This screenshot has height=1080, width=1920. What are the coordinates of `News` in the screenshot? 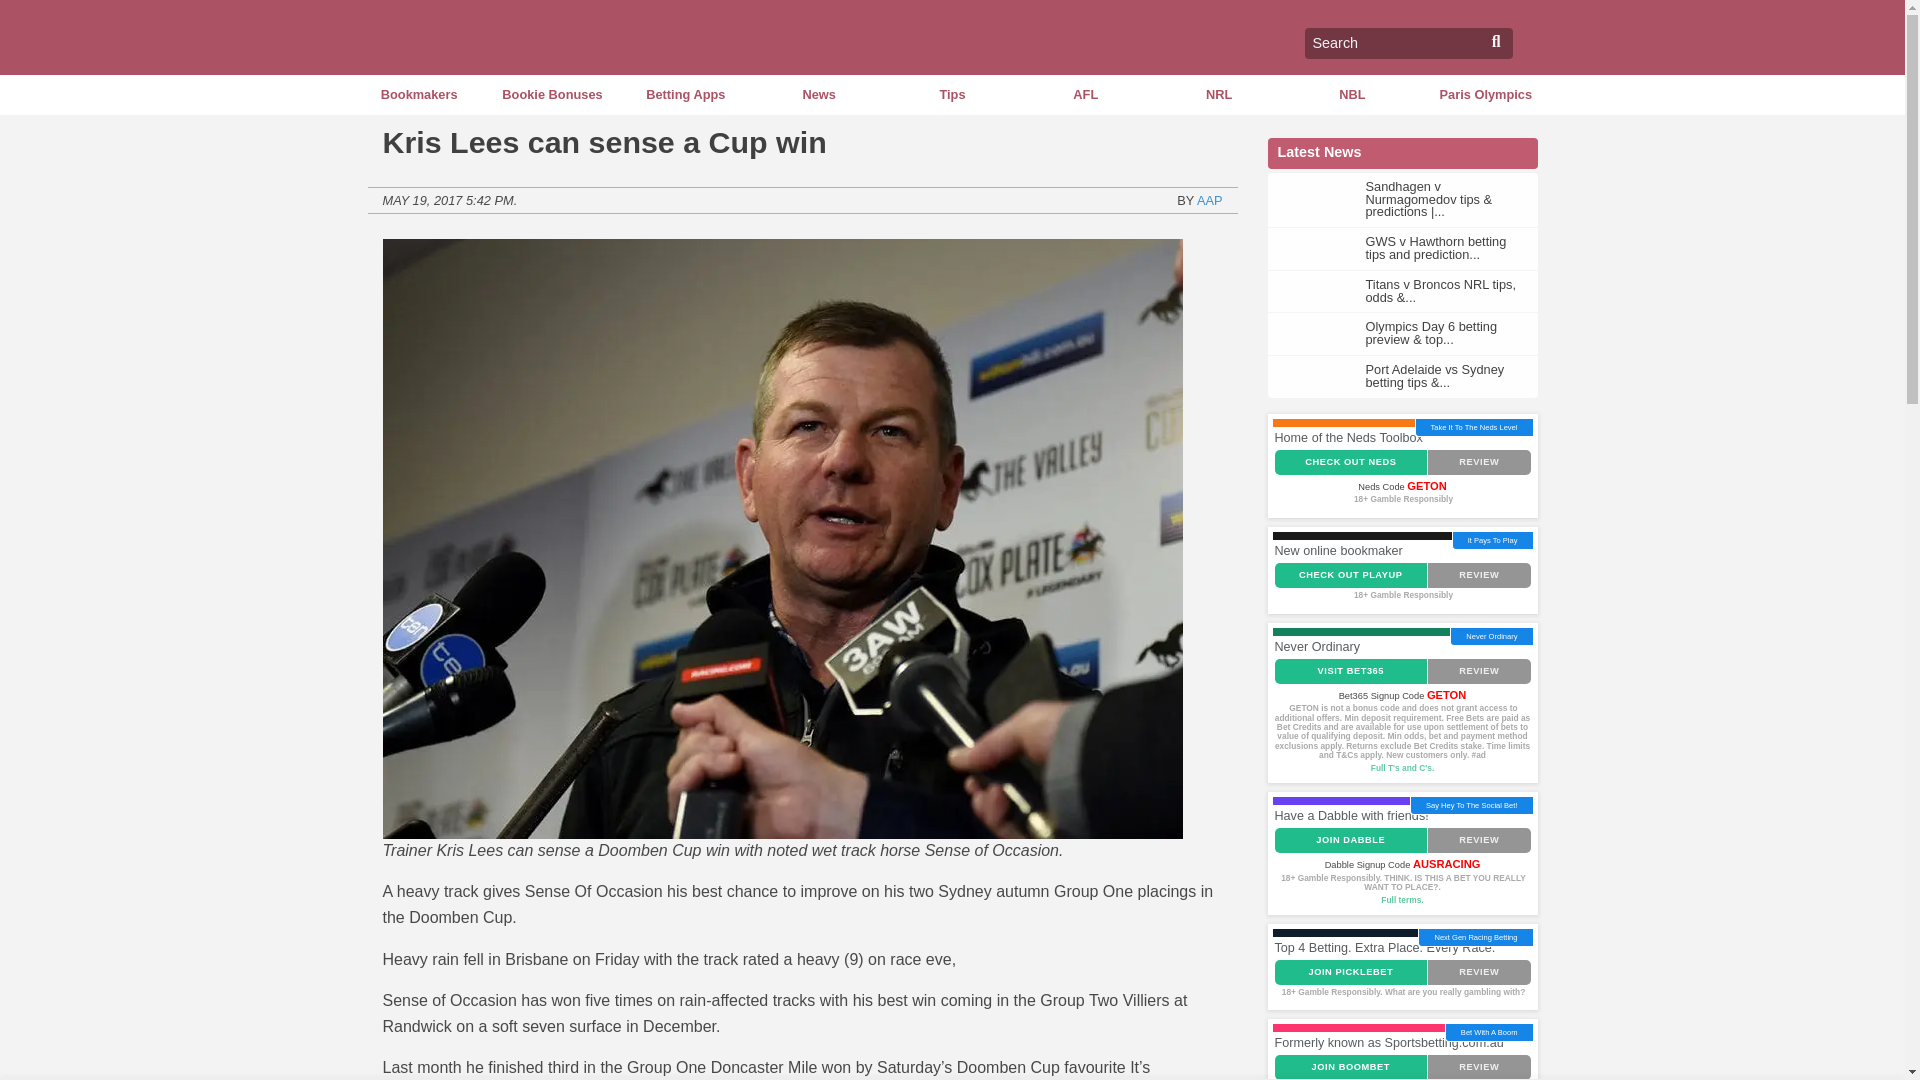 It's located at (818, 94).